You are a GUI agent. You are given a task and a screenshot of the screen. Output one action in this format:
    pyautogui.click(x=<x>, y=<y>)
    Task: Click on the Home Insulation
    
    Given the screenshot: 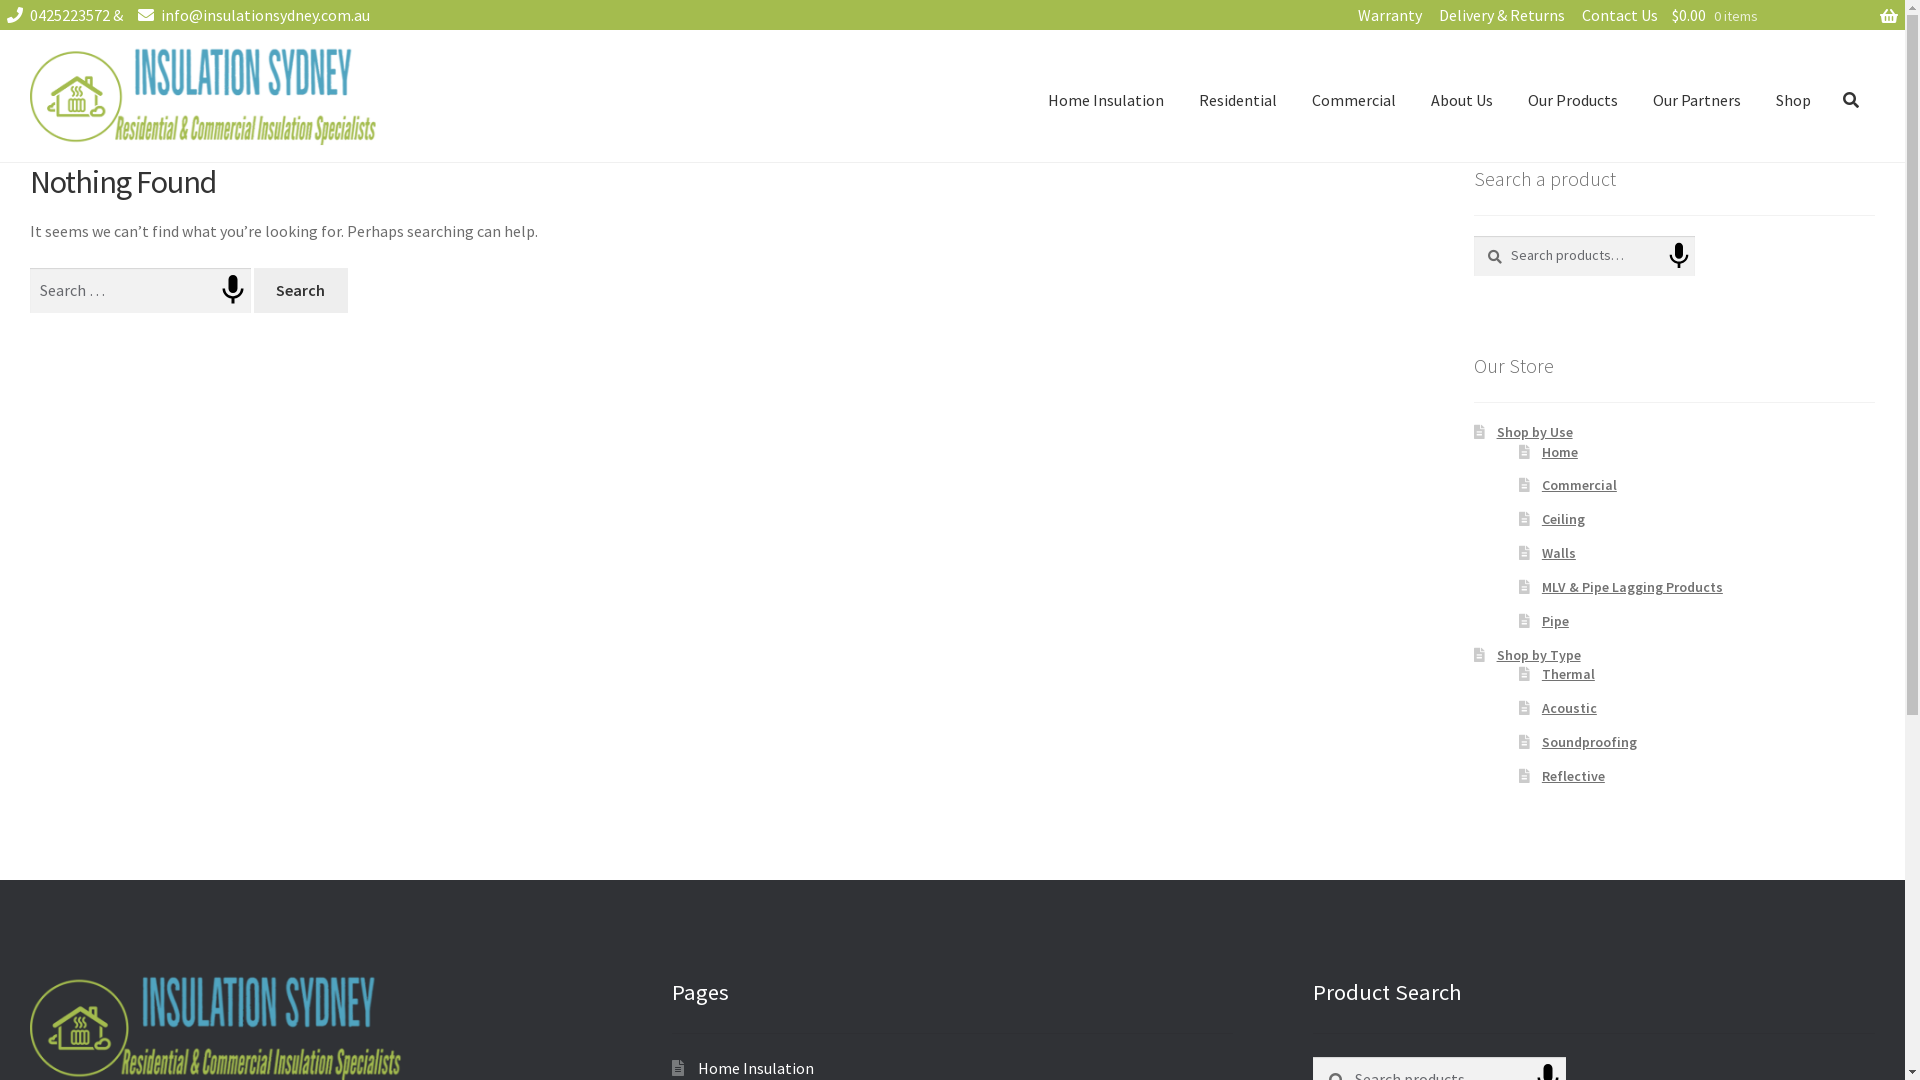 What is the action you would take?
    pyautogui.click(x=1106, y=100)
    